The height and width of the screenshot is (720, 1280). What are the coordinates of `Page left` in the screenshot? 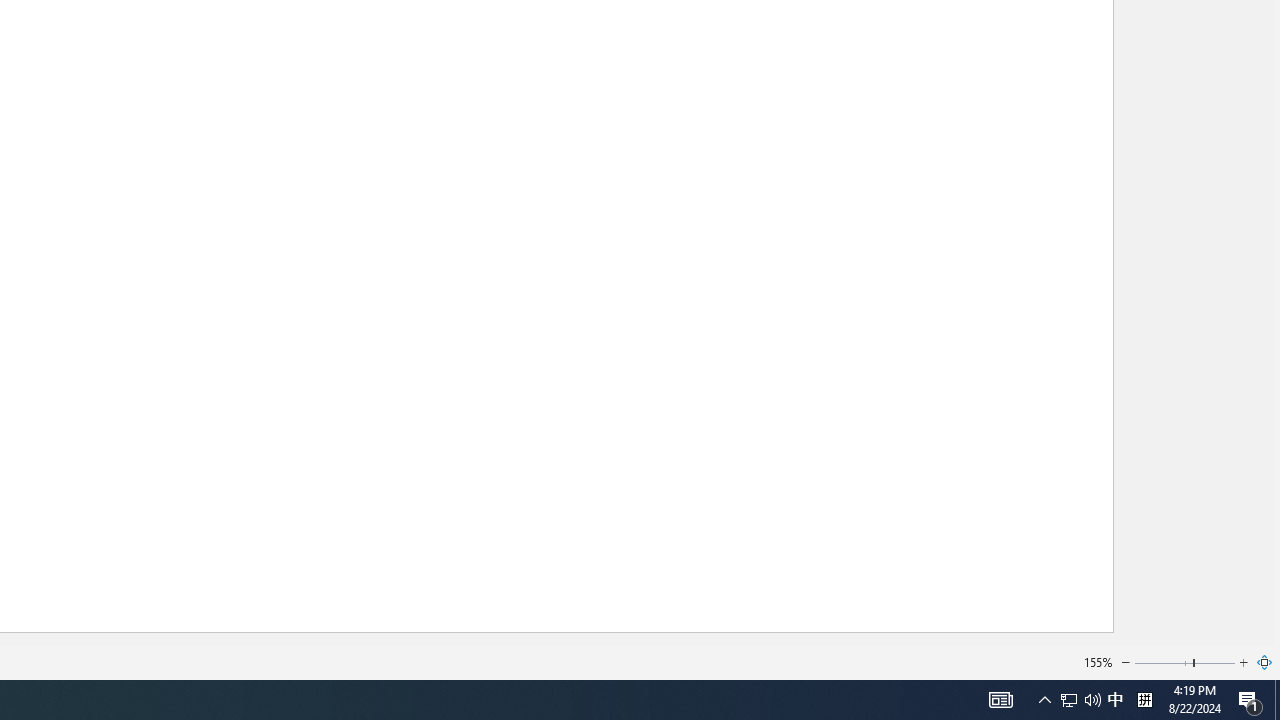 It's located at (1163, 662).